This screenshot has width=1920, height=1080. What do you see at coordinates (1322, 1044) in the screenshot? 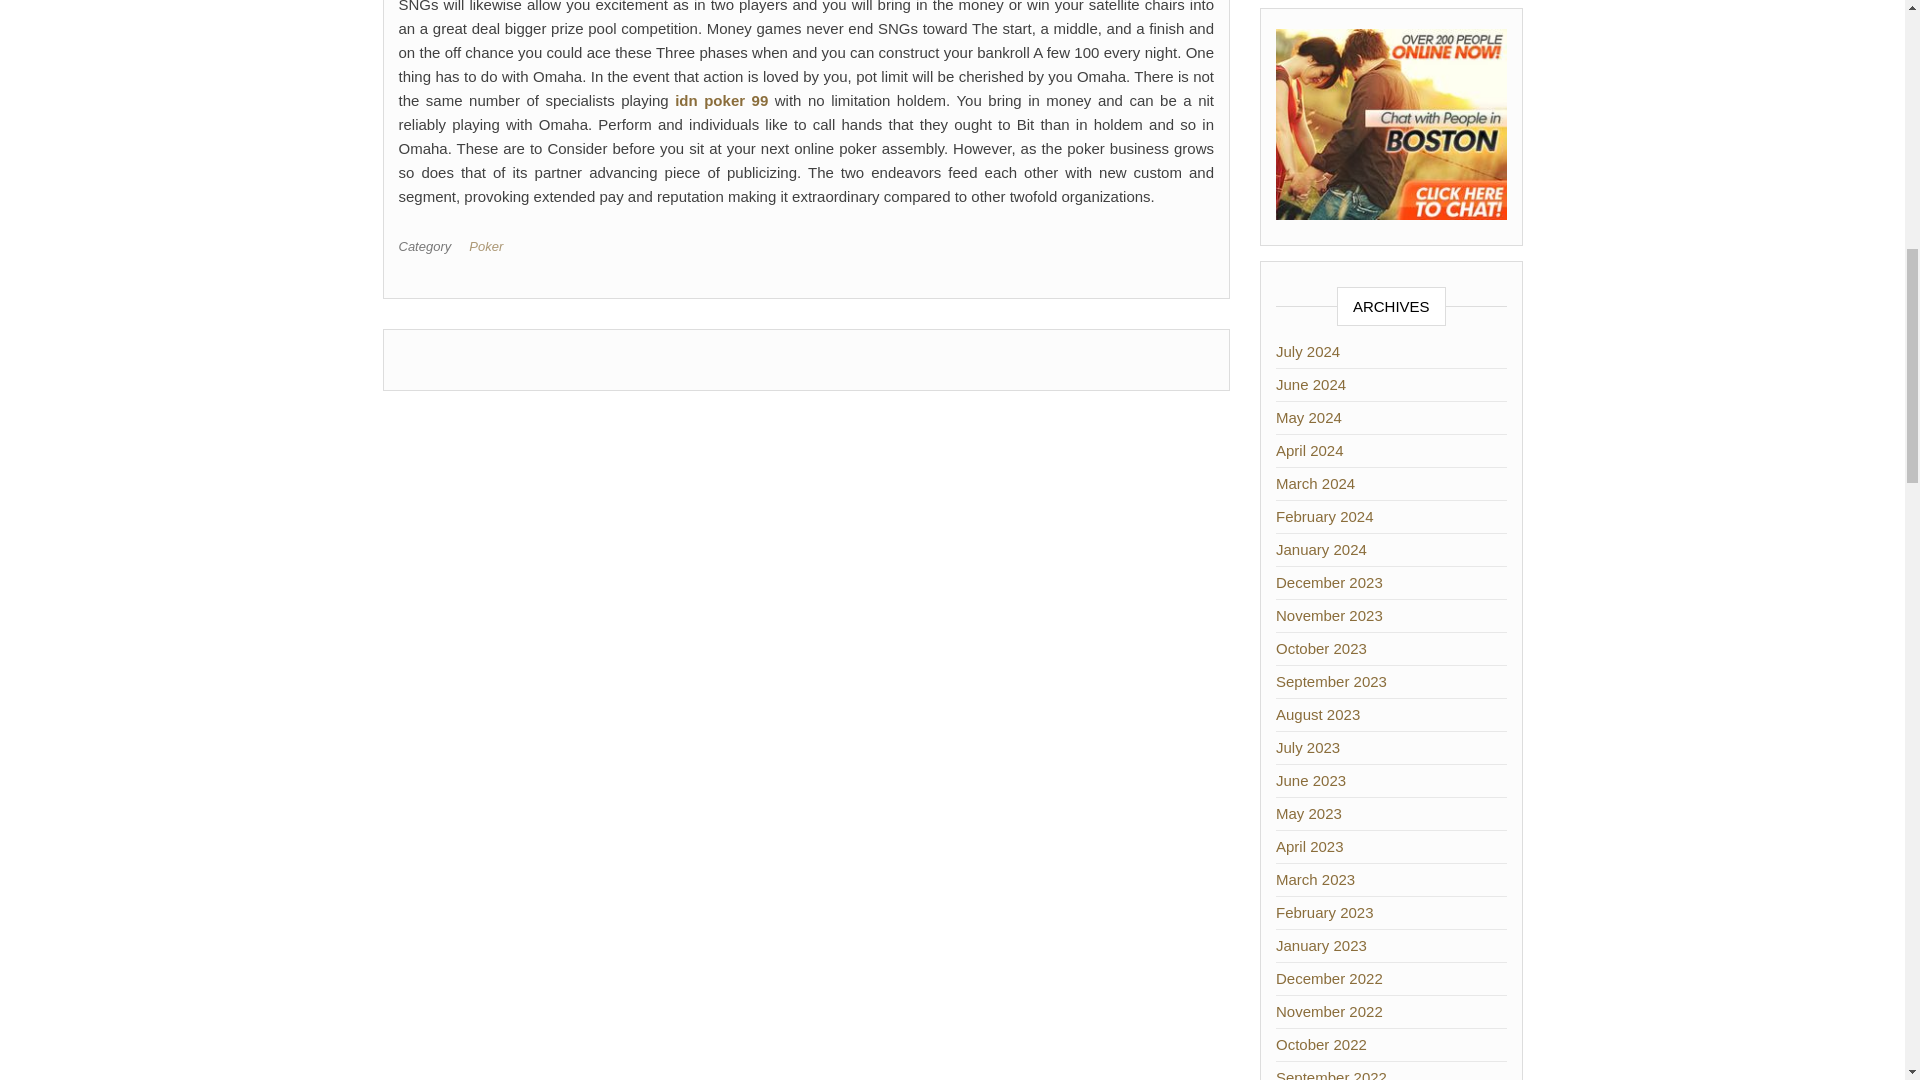
I see `October 2022` at bounding box center [1322, 1044].